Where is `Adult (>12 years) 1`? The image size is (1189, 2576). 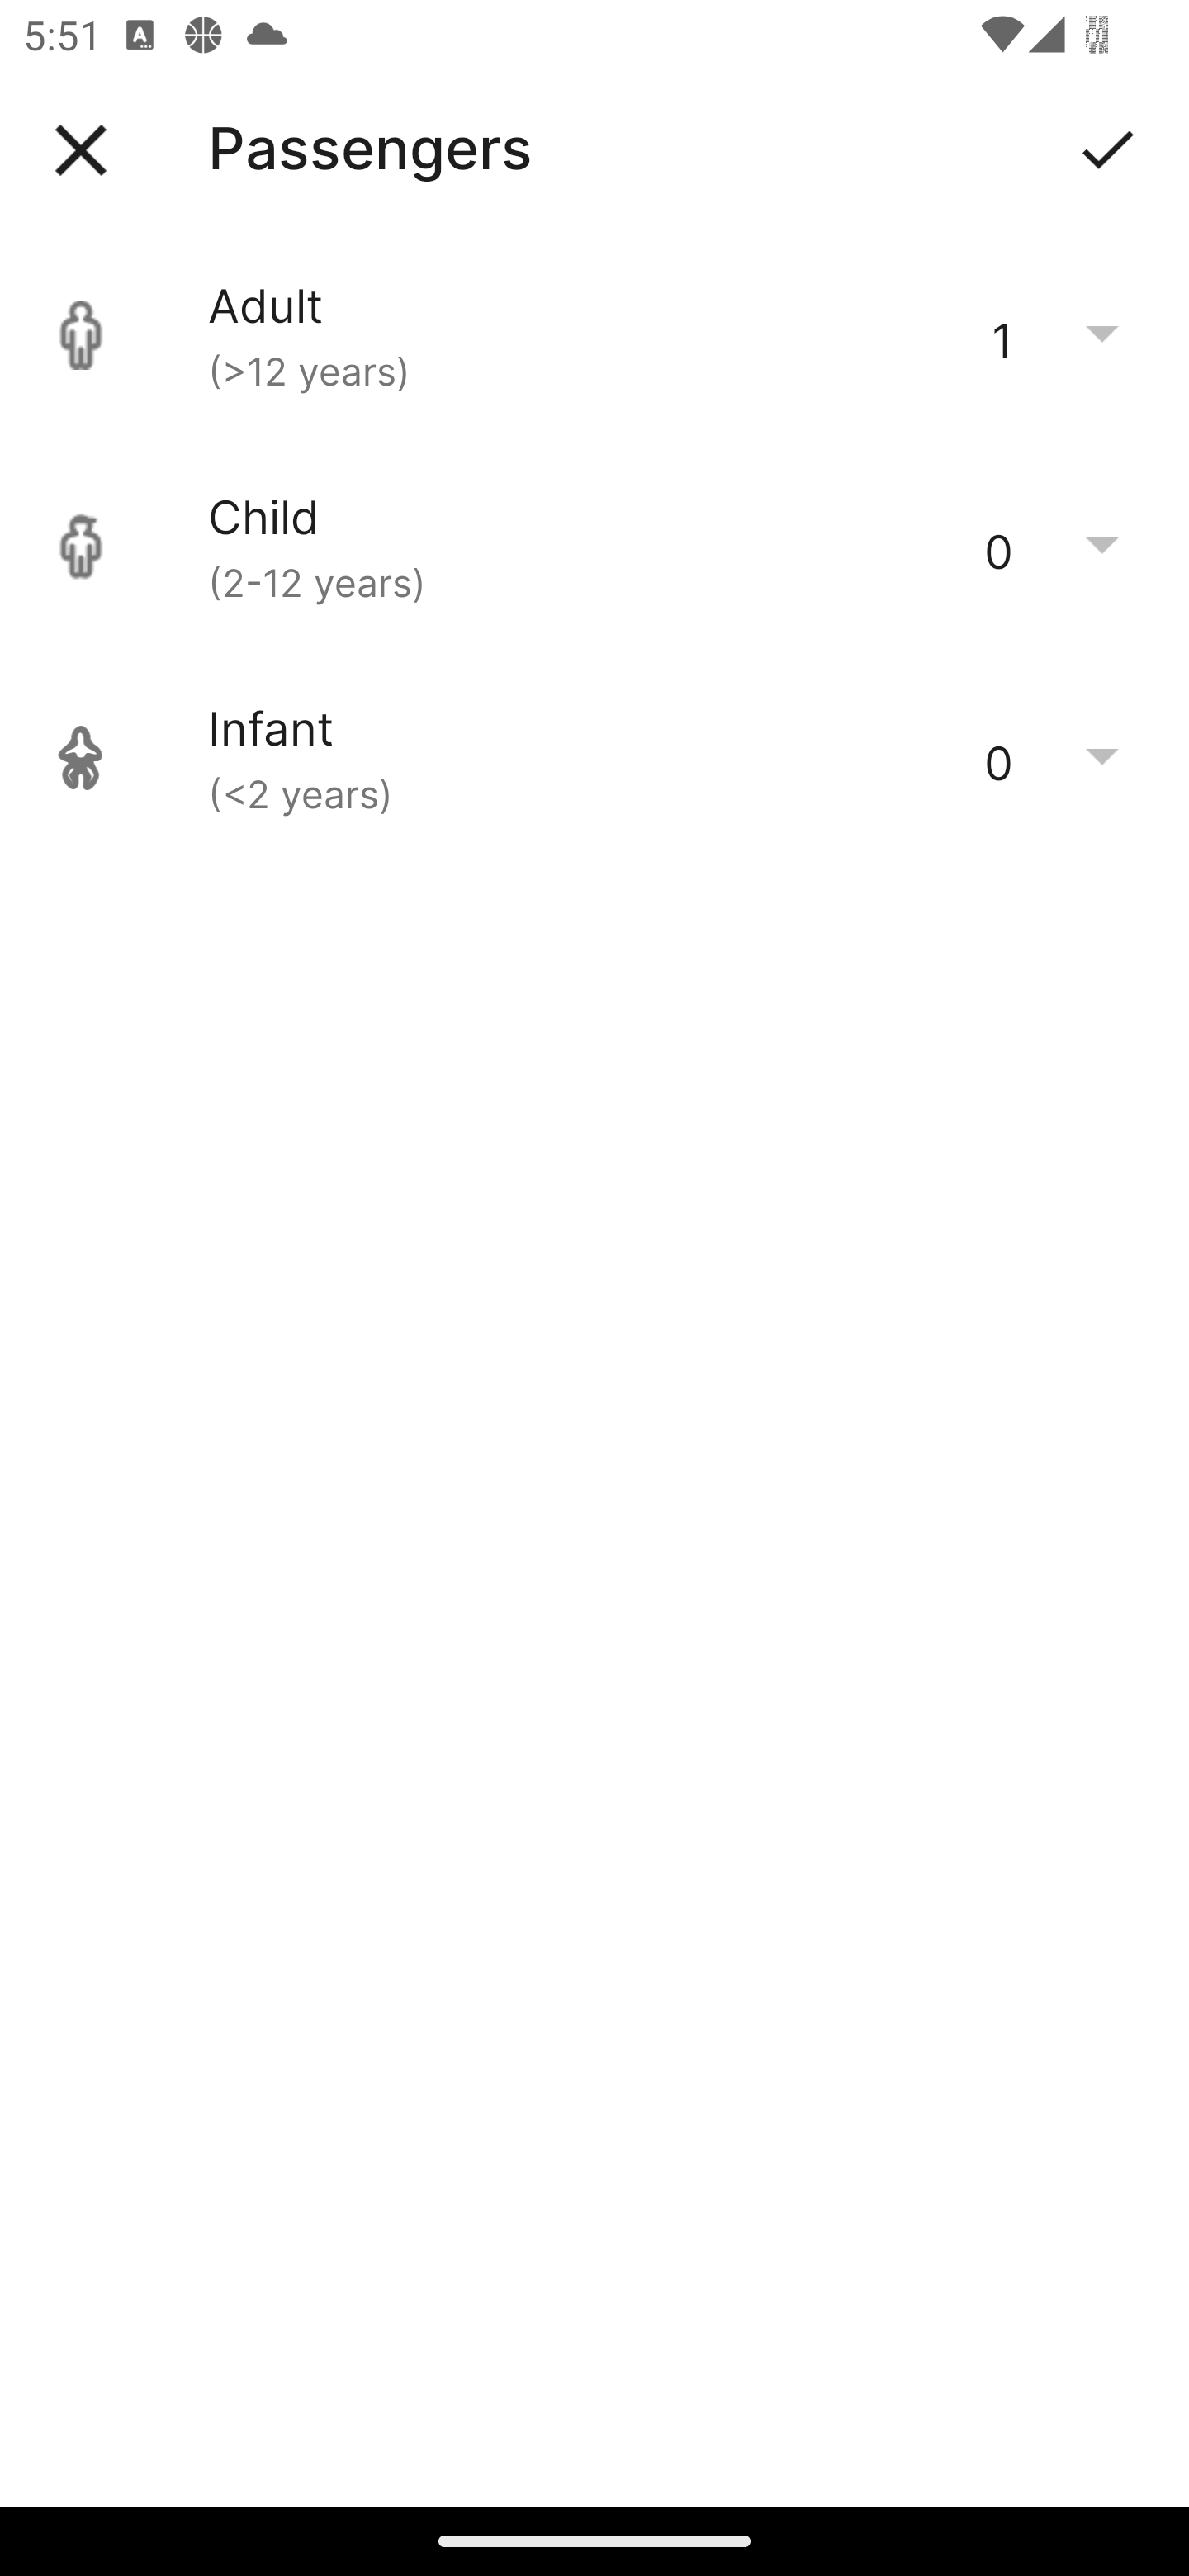 Adult (>12 years) 1 is located at coordinates (594, 335).